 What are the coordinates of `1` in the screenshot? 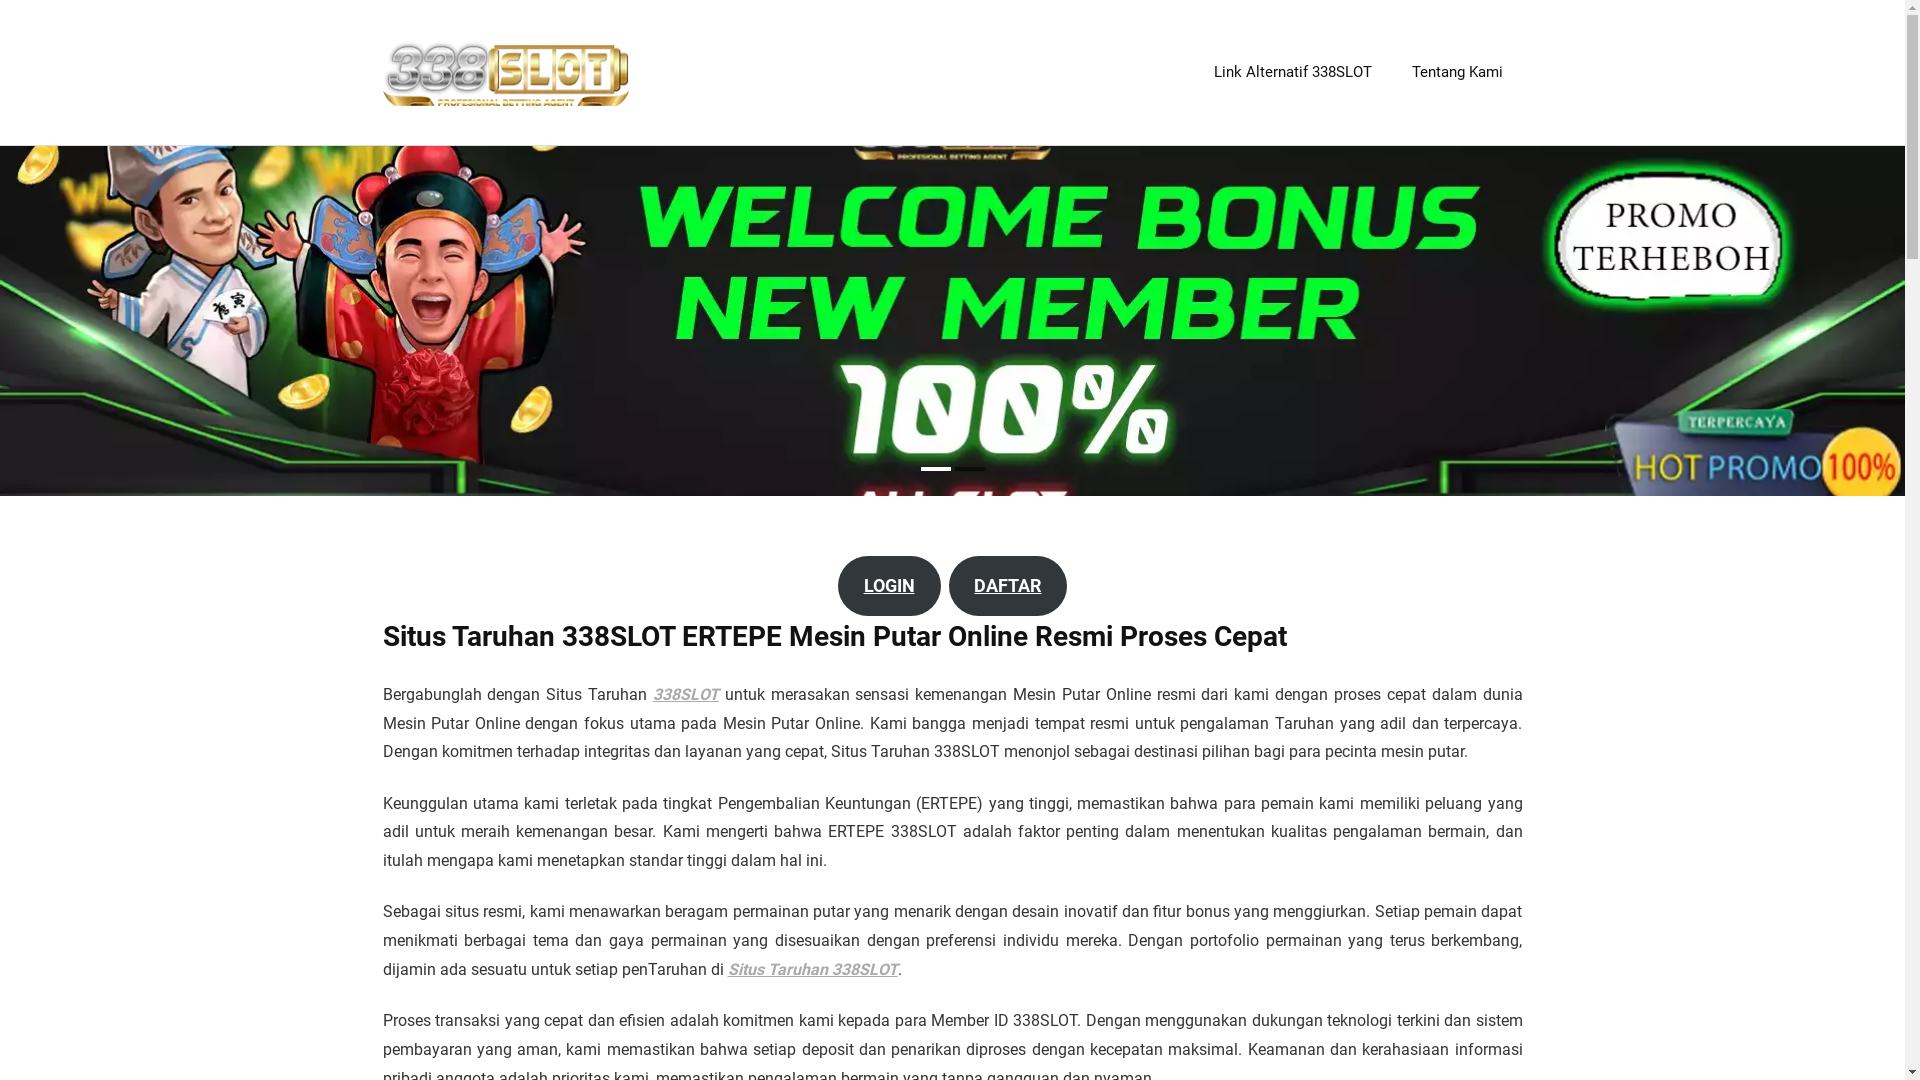 It's located at (935, 469).